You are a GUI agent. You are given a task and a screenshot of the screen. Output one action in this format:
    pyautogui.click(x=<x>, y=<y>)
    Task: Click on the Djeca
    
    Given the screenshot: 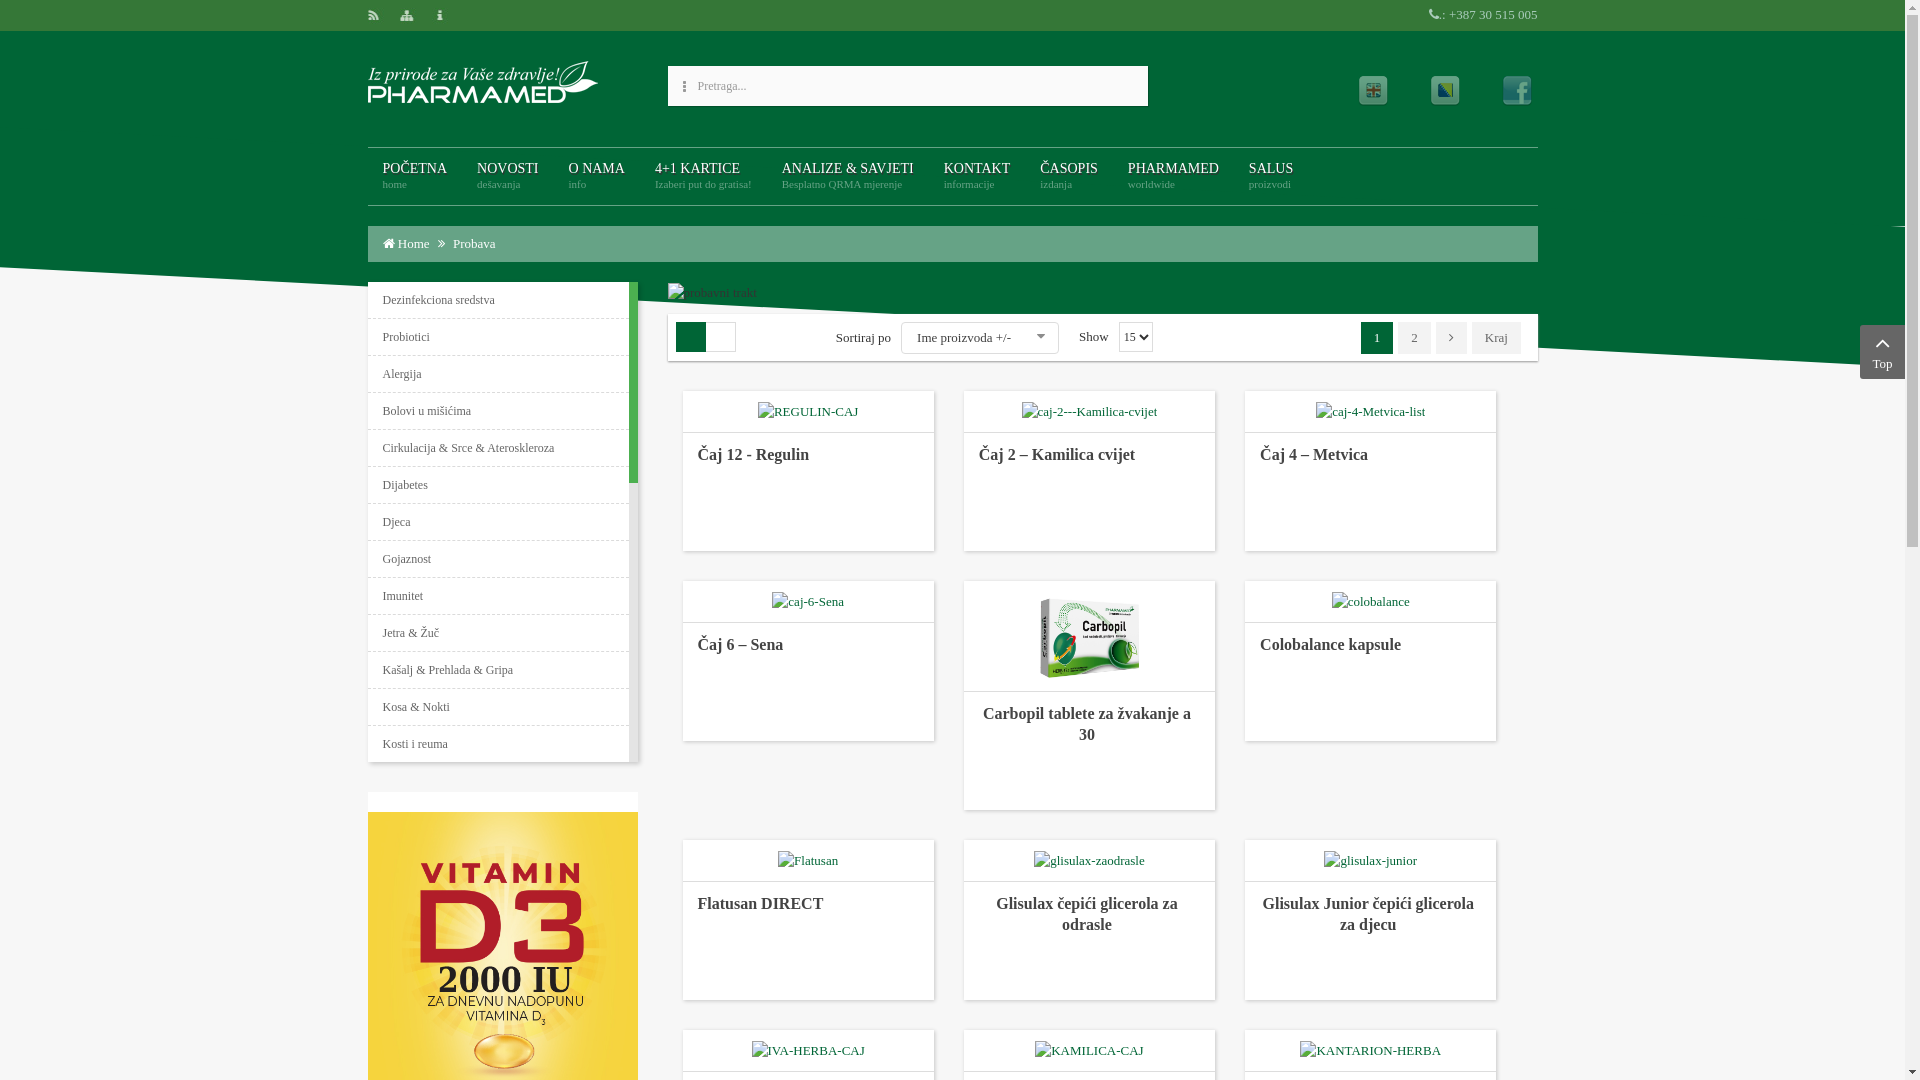 What is the action you would take?
    pyautogui.click(x=498, y=522)
    